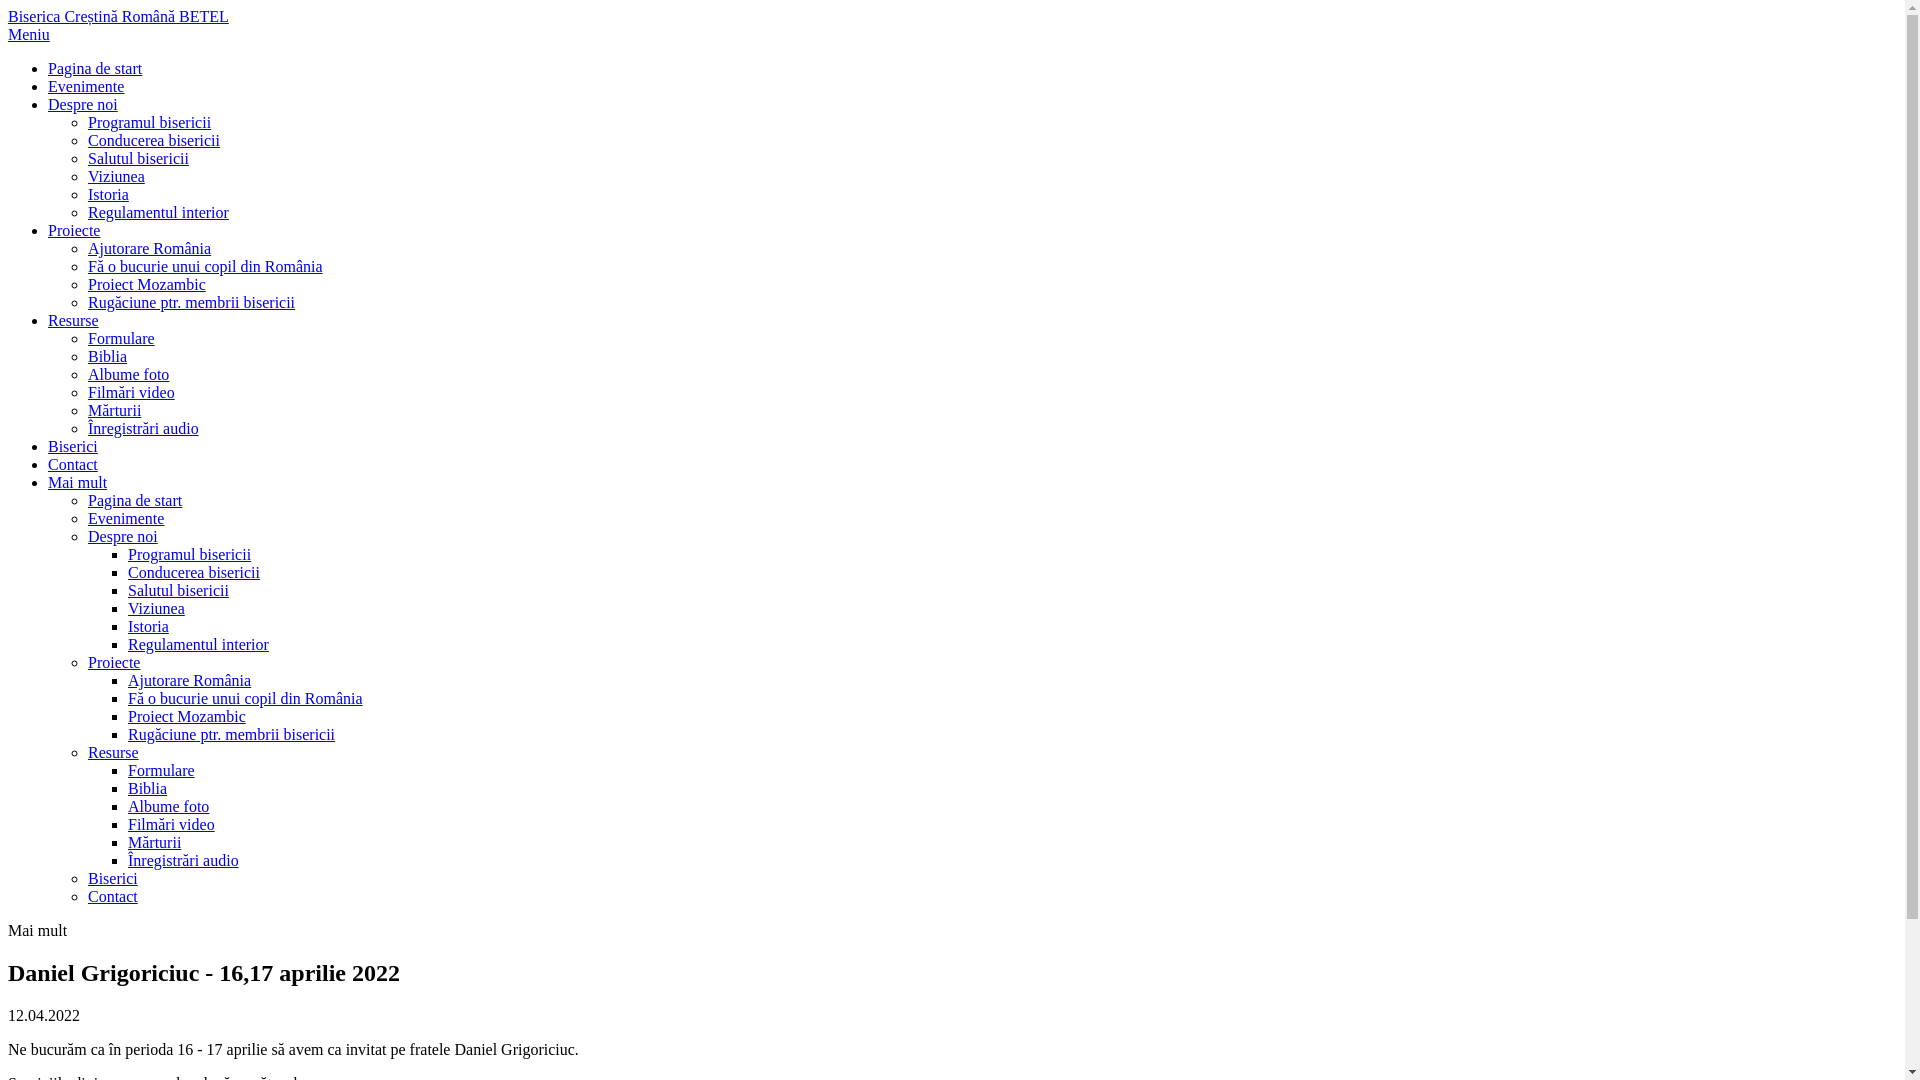 This screenshot has height=1080, width=1920. Describe the element at coordinates (147, 284) in the screenshot. I see `Proiect Mozambic` at that location.